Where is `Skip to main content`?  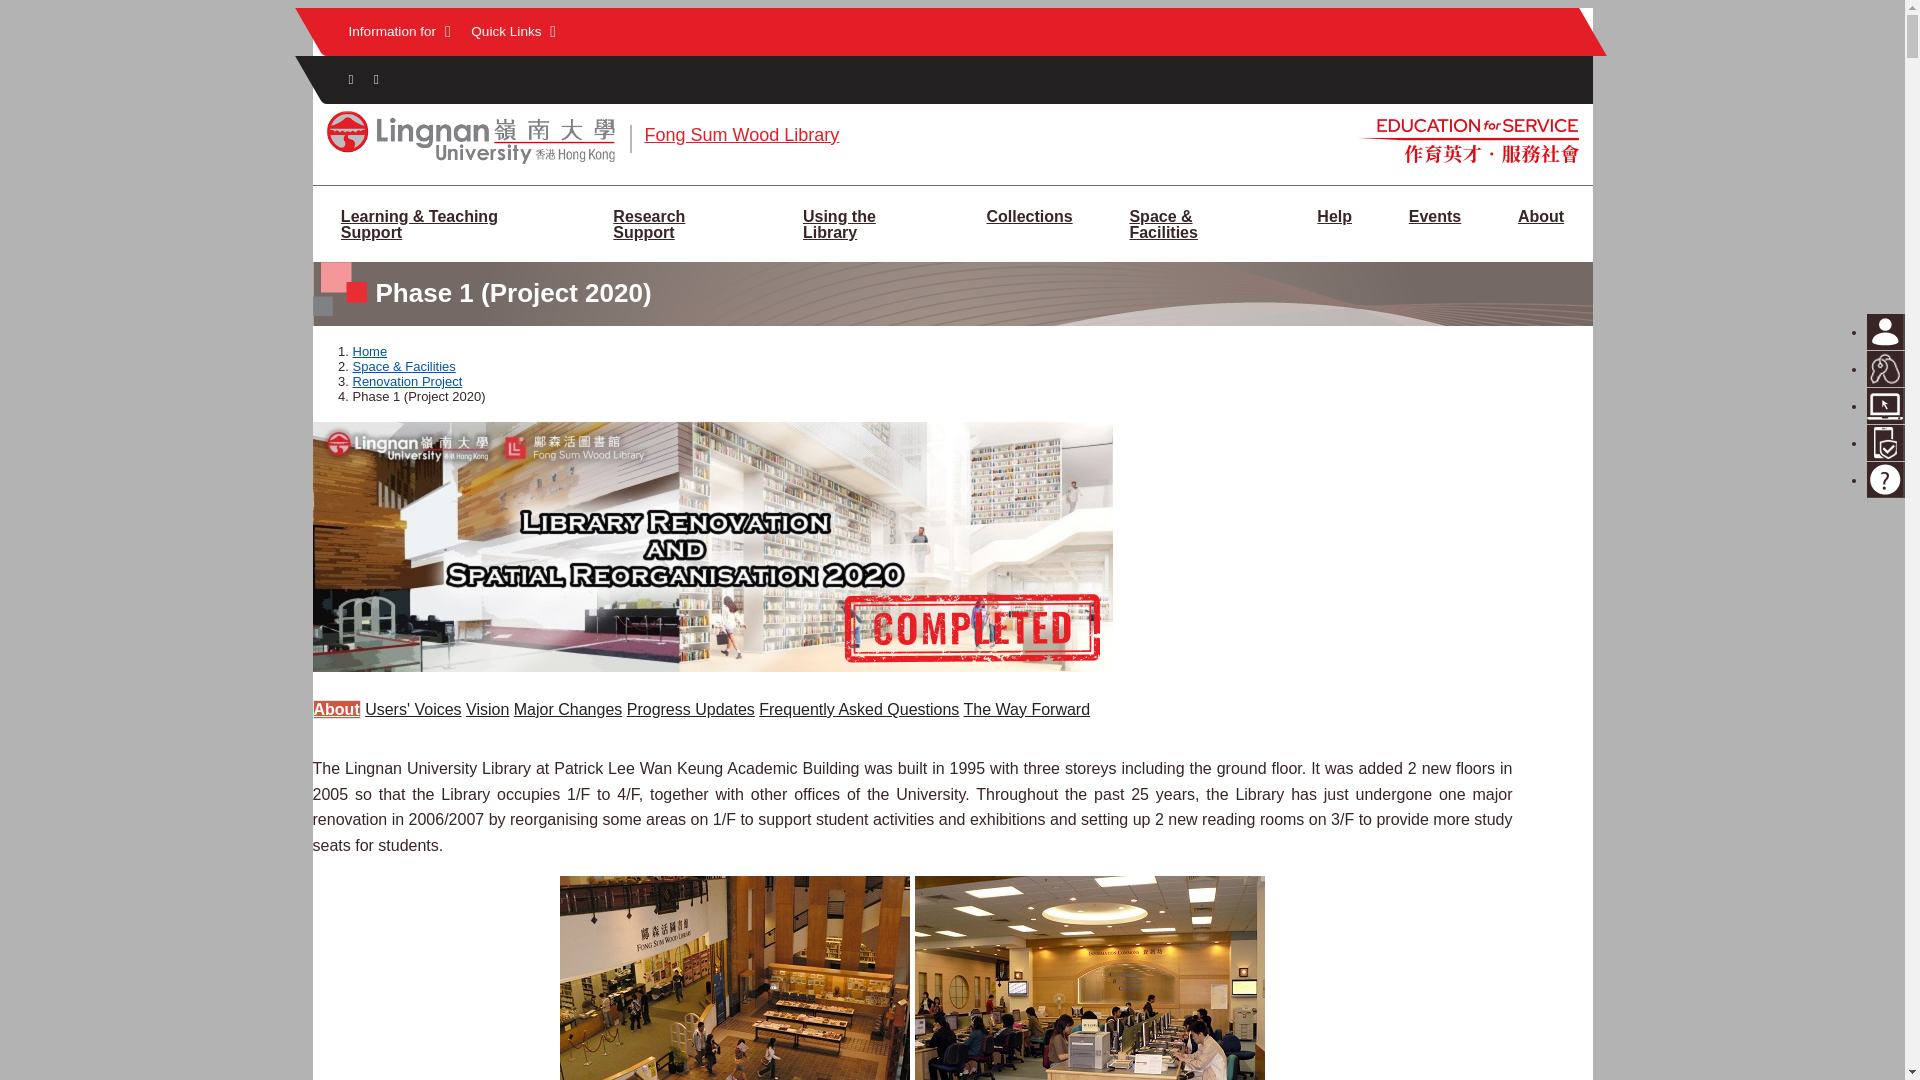 Skip to main content is located at coordinates (952, 9).